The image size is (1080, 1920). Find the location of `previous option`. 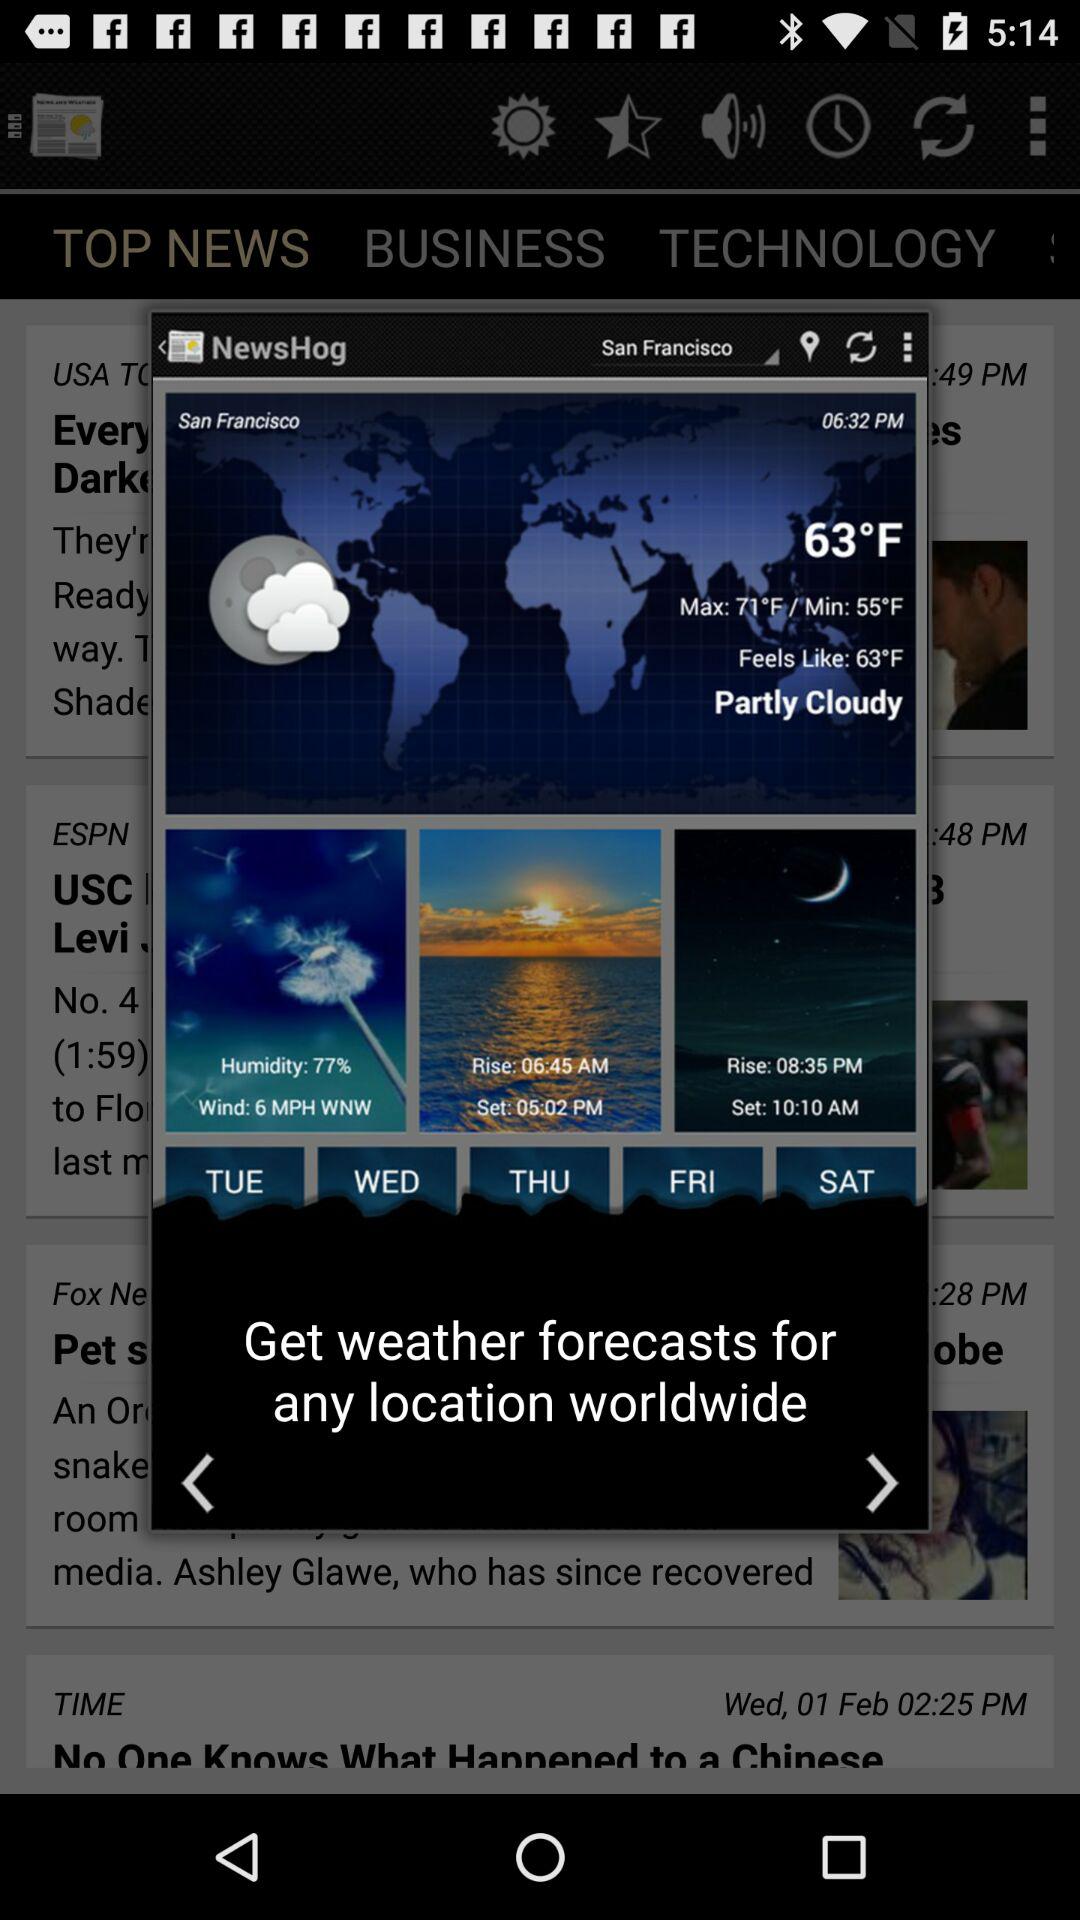

previous option is located at coordinates (198, 1482).